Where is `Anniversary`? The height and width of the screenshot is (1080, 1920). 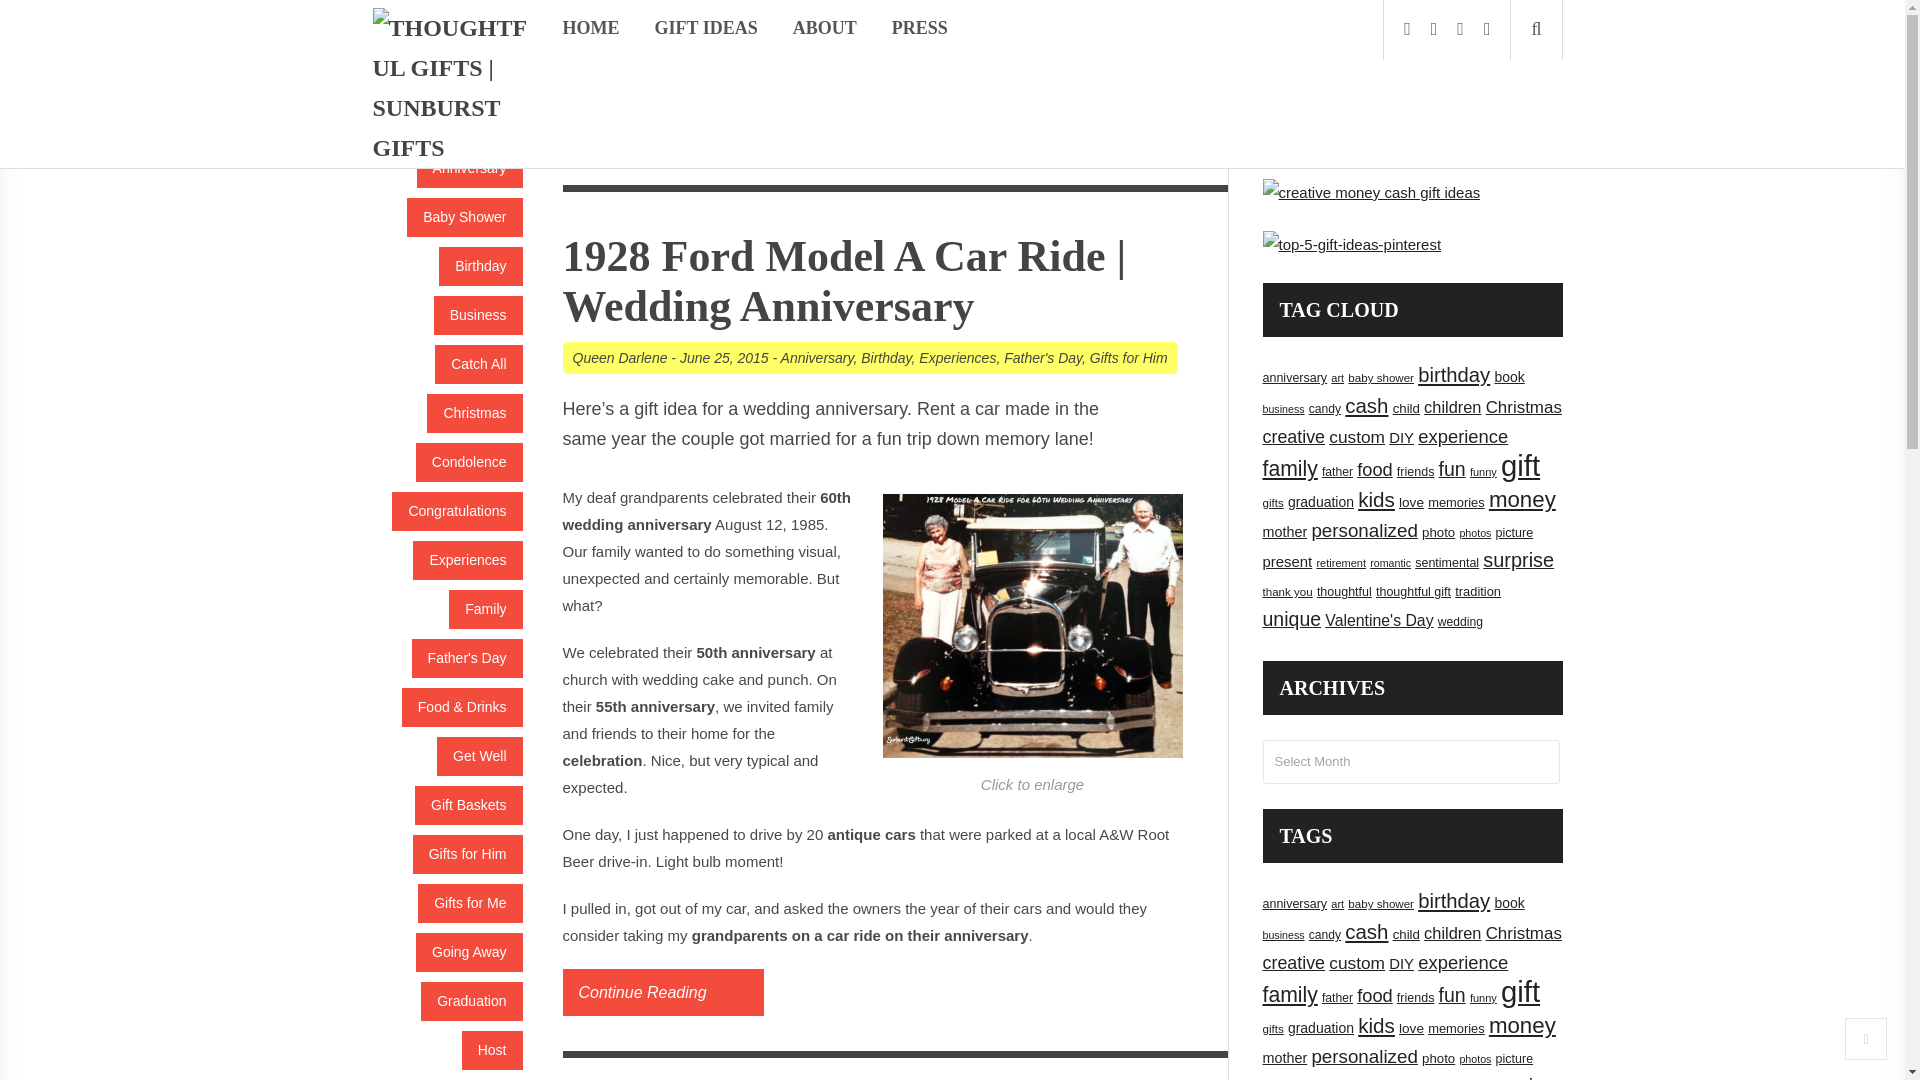
Anniversary is located at coordinates (469, 168).